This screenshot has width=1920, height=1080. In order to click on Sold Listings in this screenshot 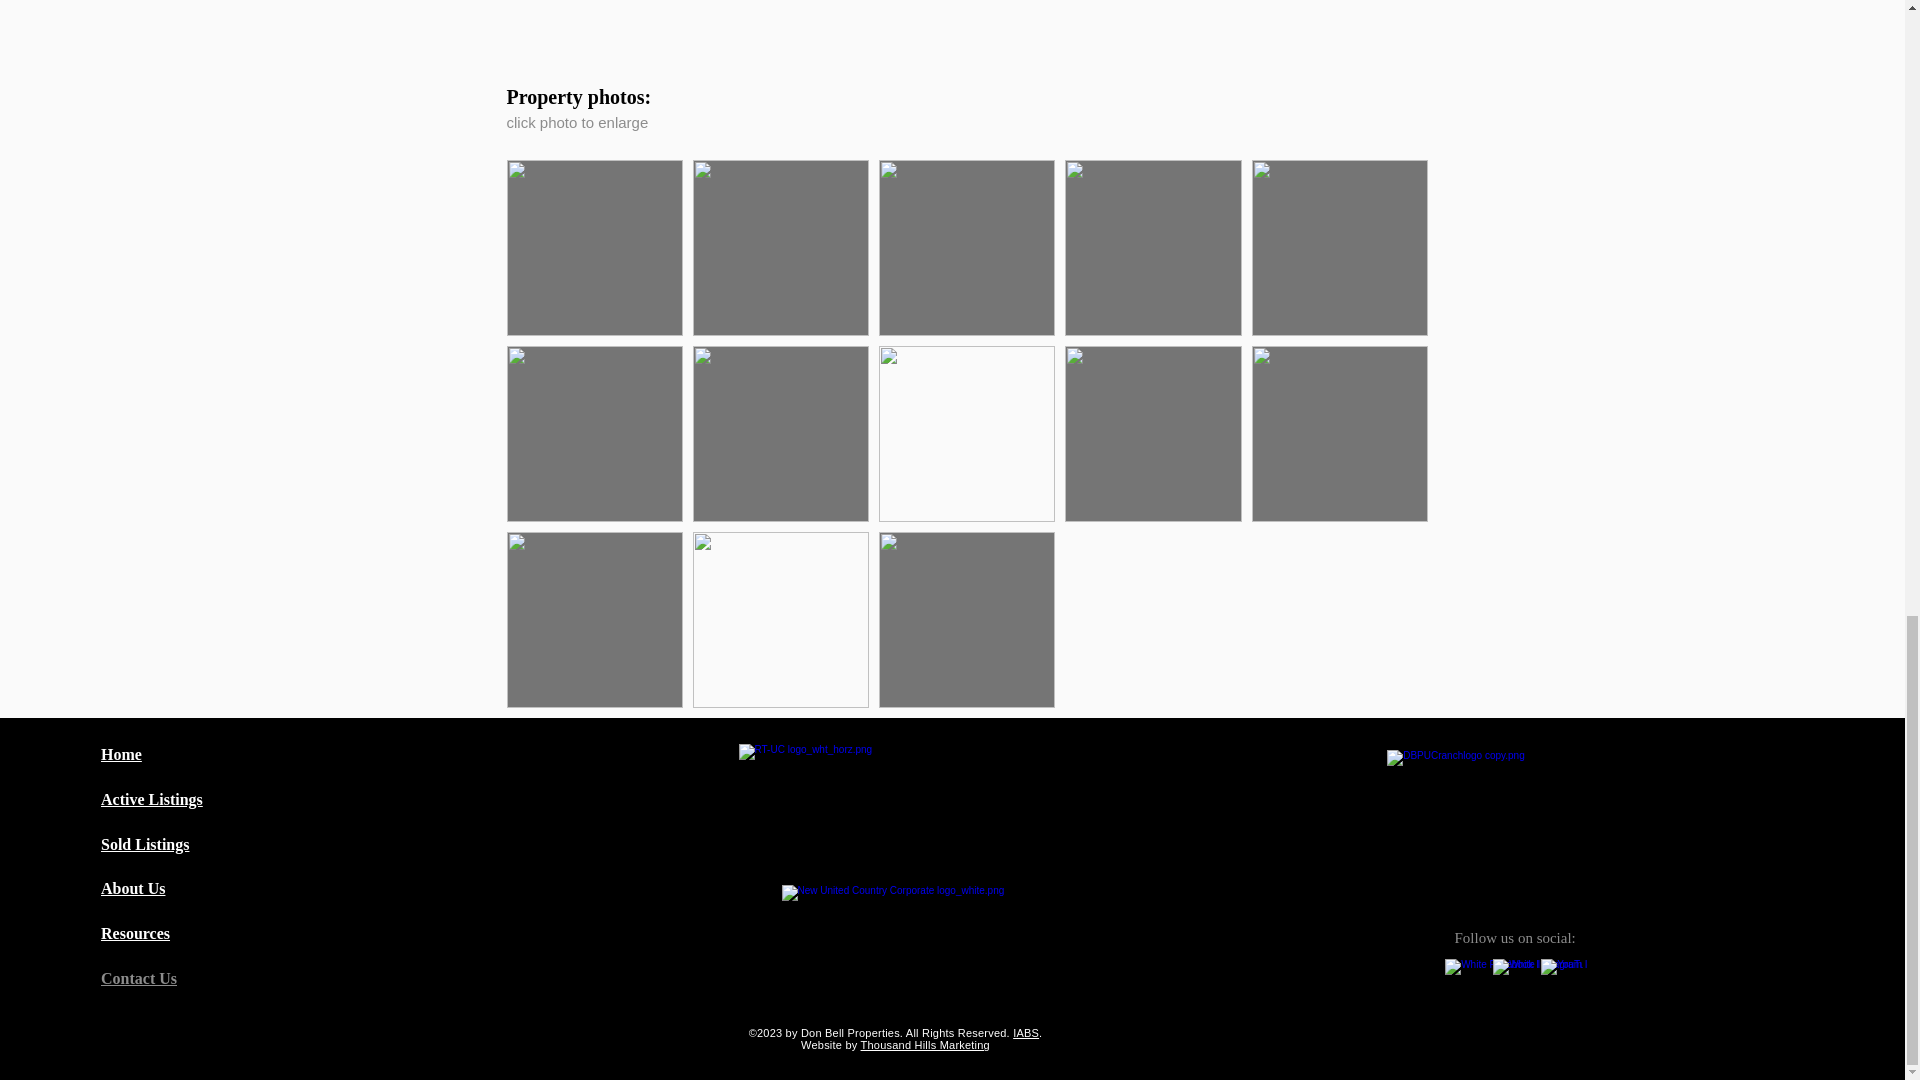, I will do `click(144, 844)`.